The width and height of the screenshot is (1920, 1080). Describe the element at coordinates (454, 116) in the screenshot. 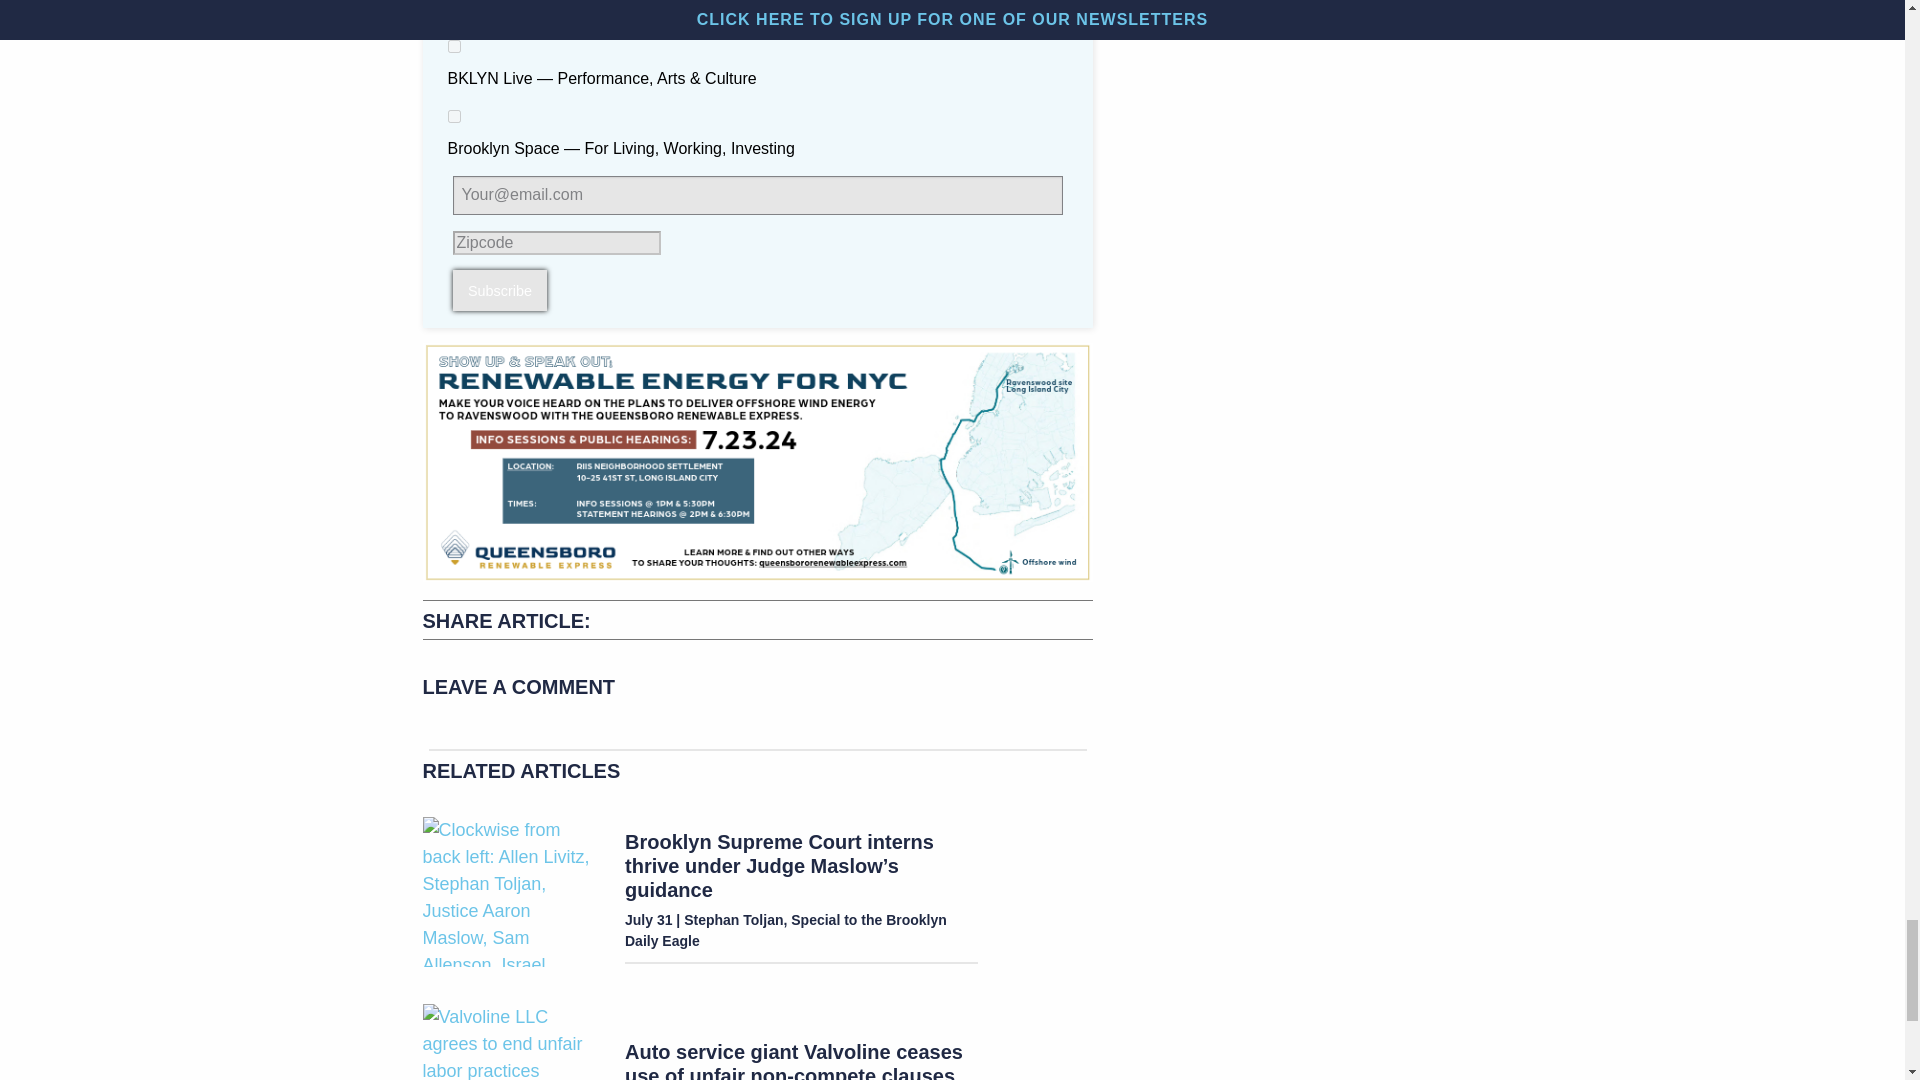

I see `Brooklyn Space: Real Estate` at that location.